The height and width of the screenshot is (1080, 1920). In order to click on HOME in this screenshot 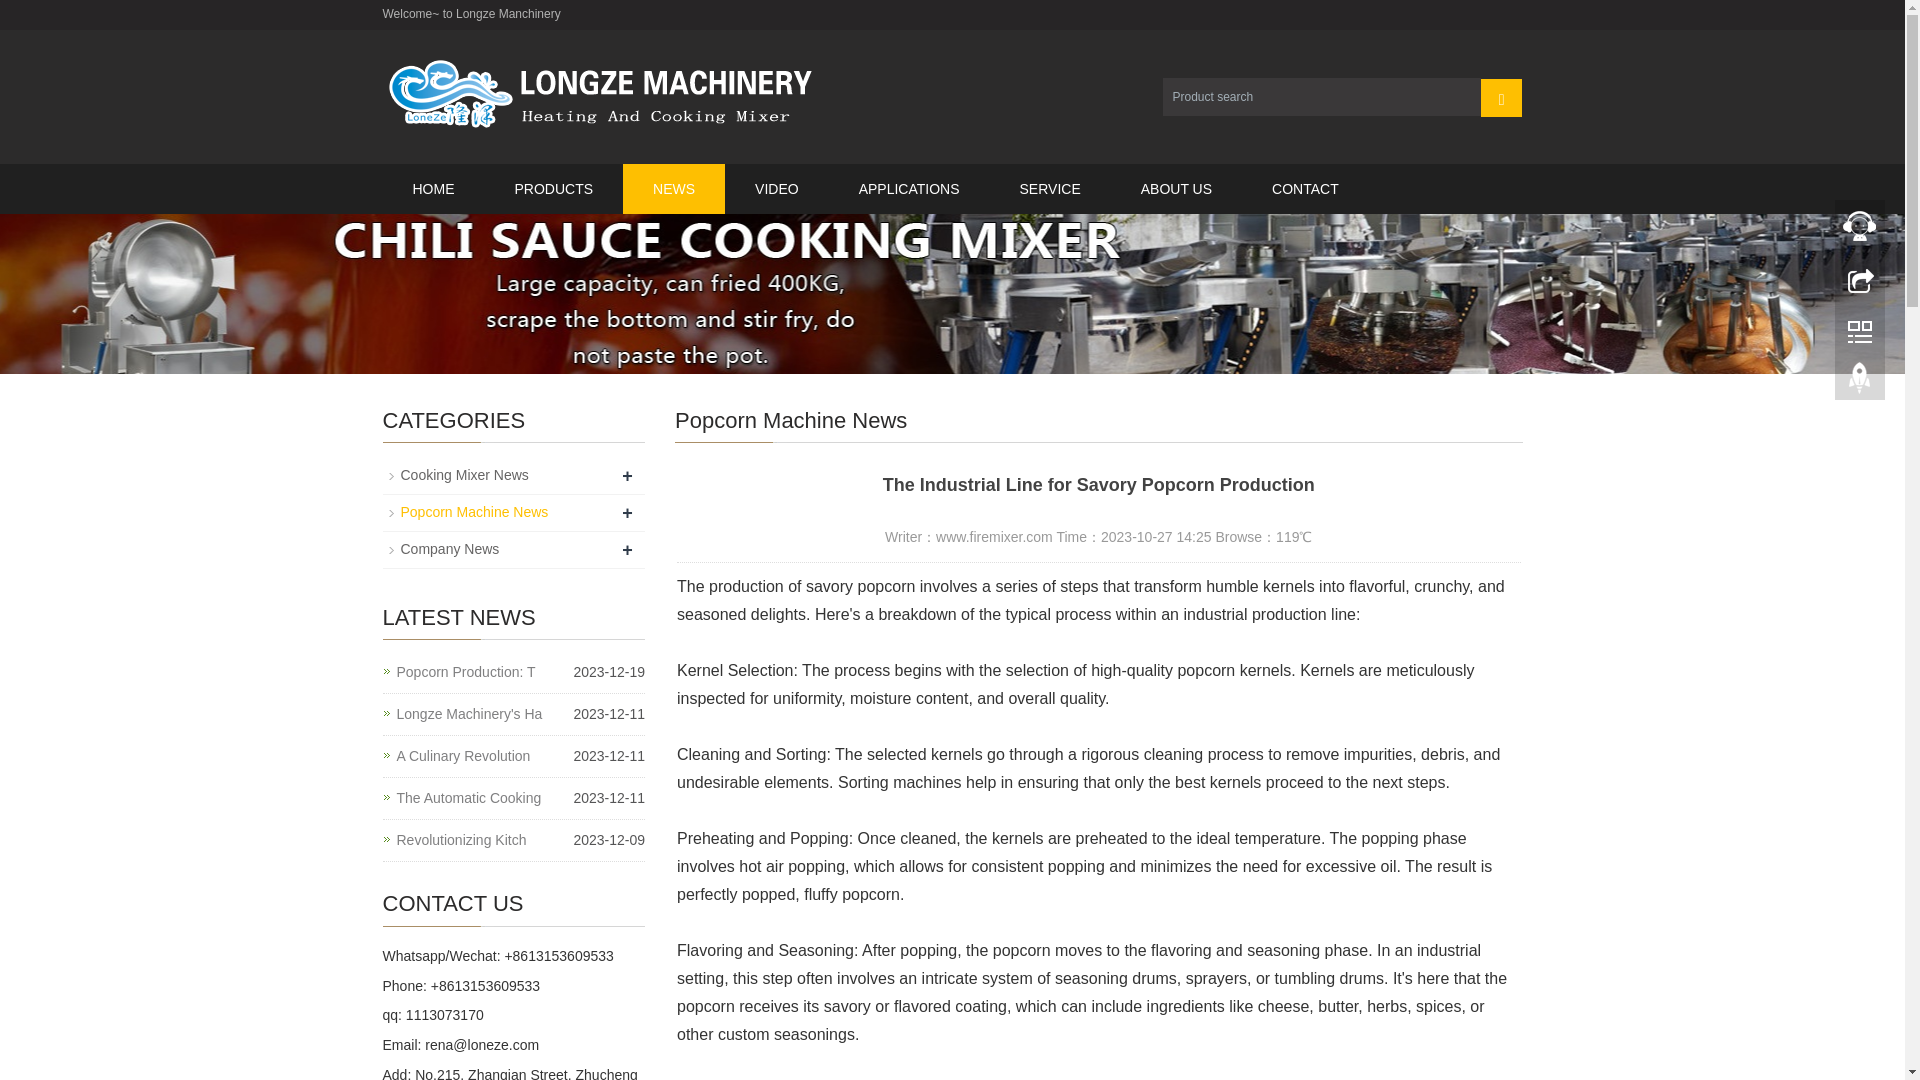, I will do `click(432, 188)`.